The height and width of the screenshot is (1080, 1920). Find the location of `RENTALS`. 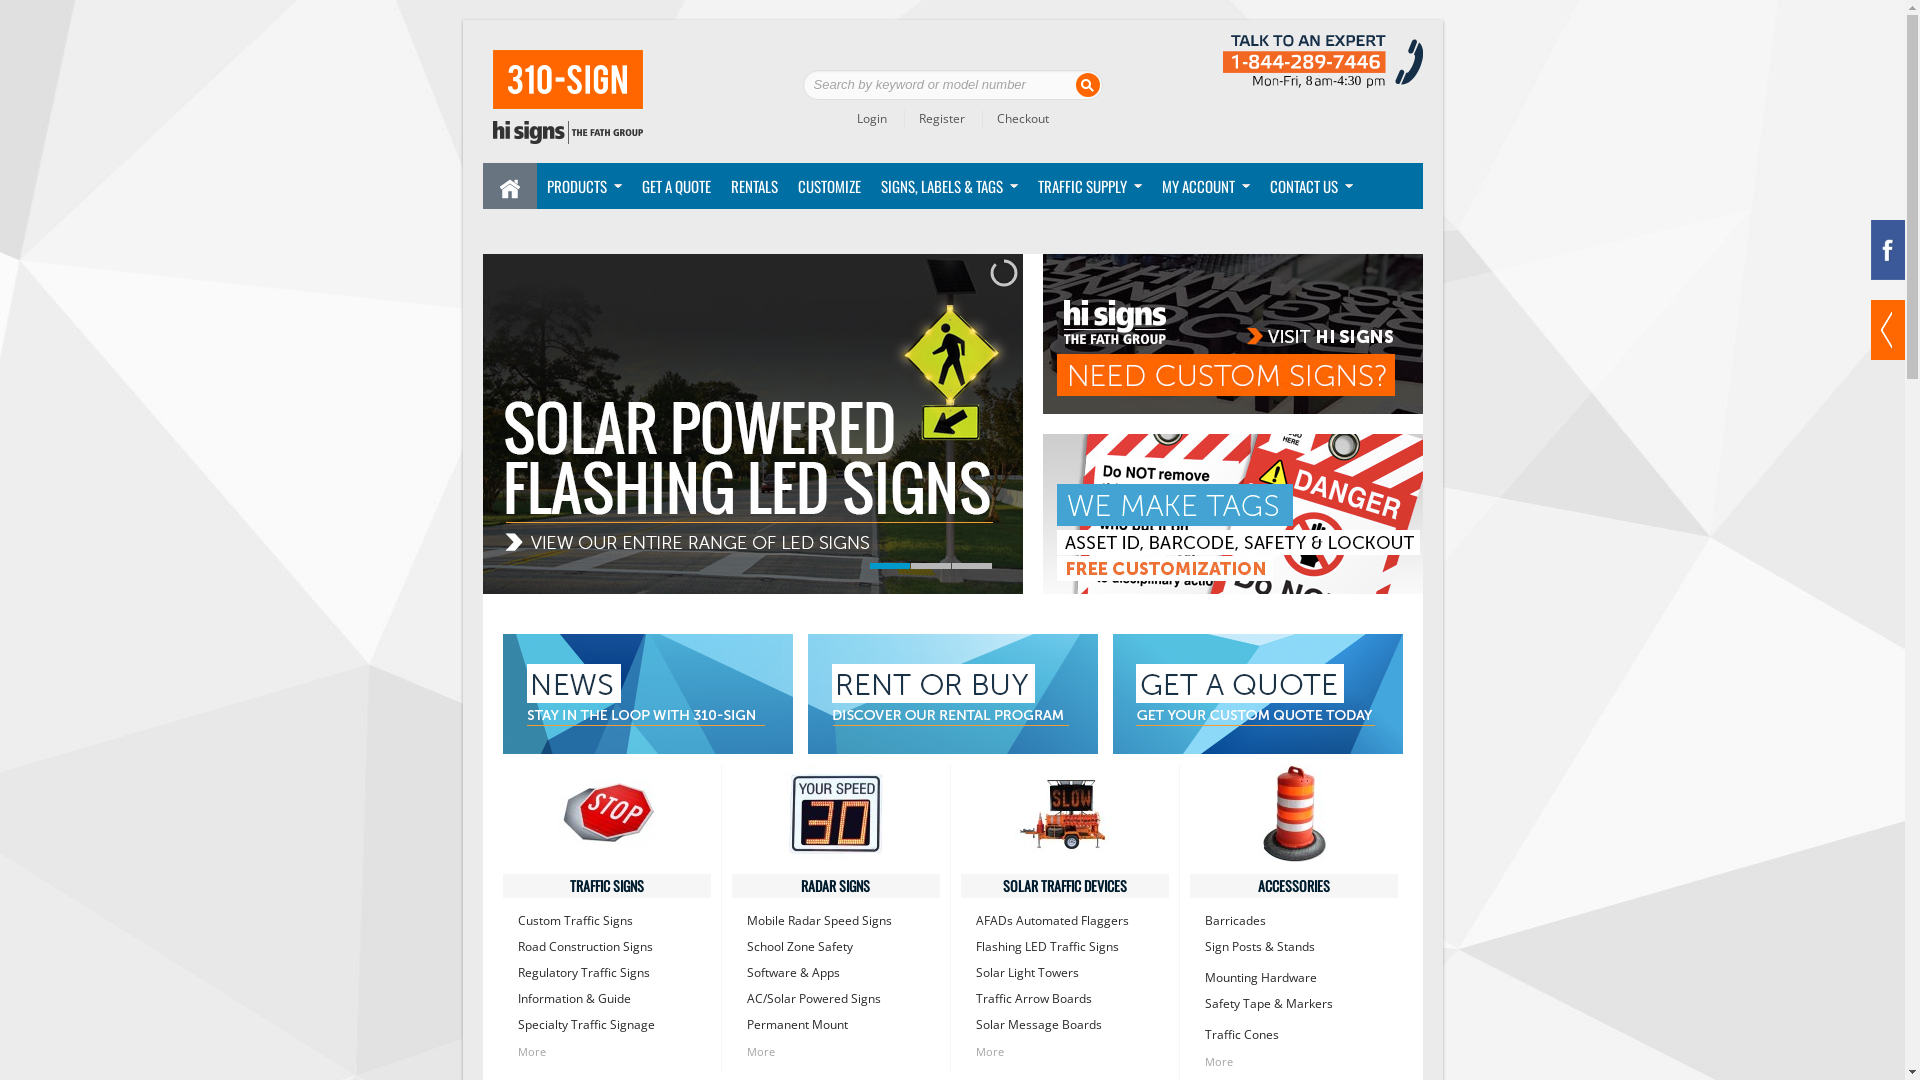

RENTALS is located at coordinates (754, 186).